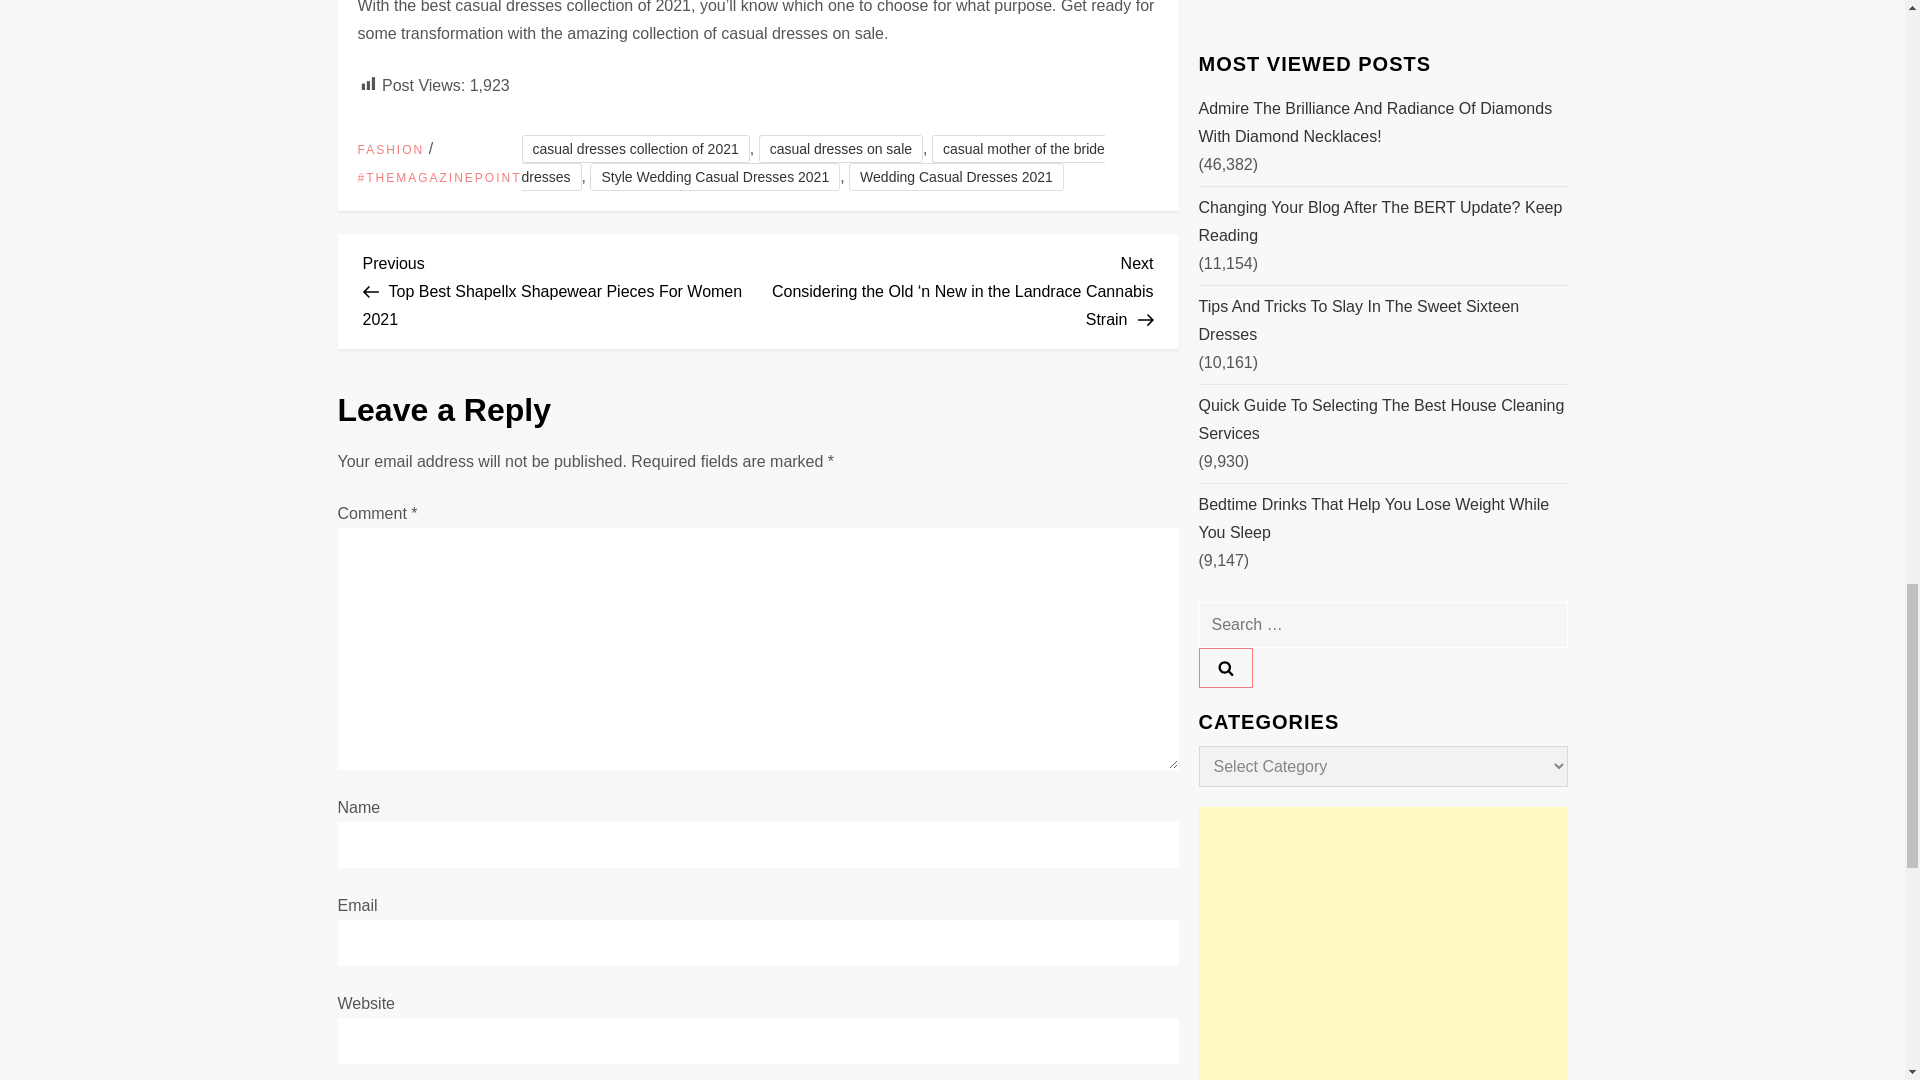 Image resolution: width=1920 pixels, height=1080 pixels. Describe the element at coordinates (814, 163) in the screenshot. I see `casual mother of the bride dresses` at that location.